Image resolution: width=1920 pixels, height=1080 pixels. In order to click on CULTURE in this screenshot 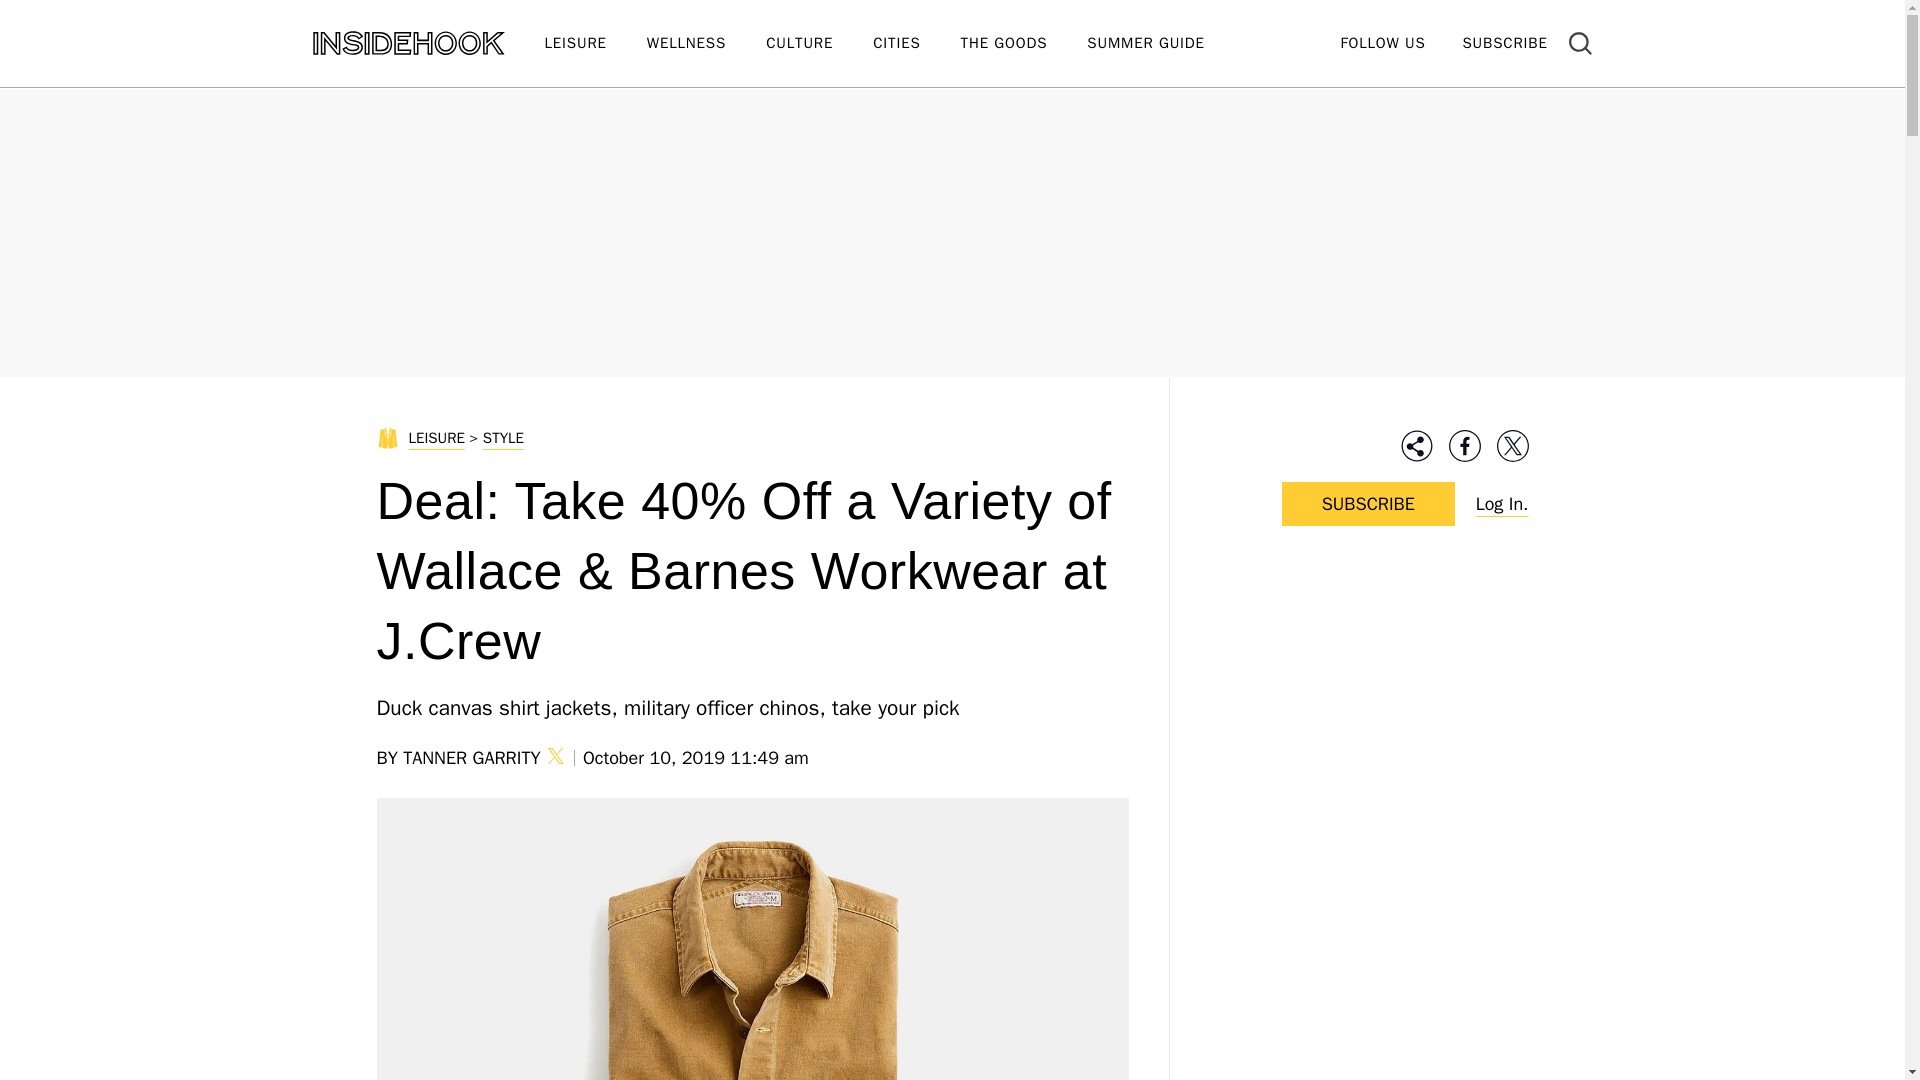, I will do `click(820, 44)`.